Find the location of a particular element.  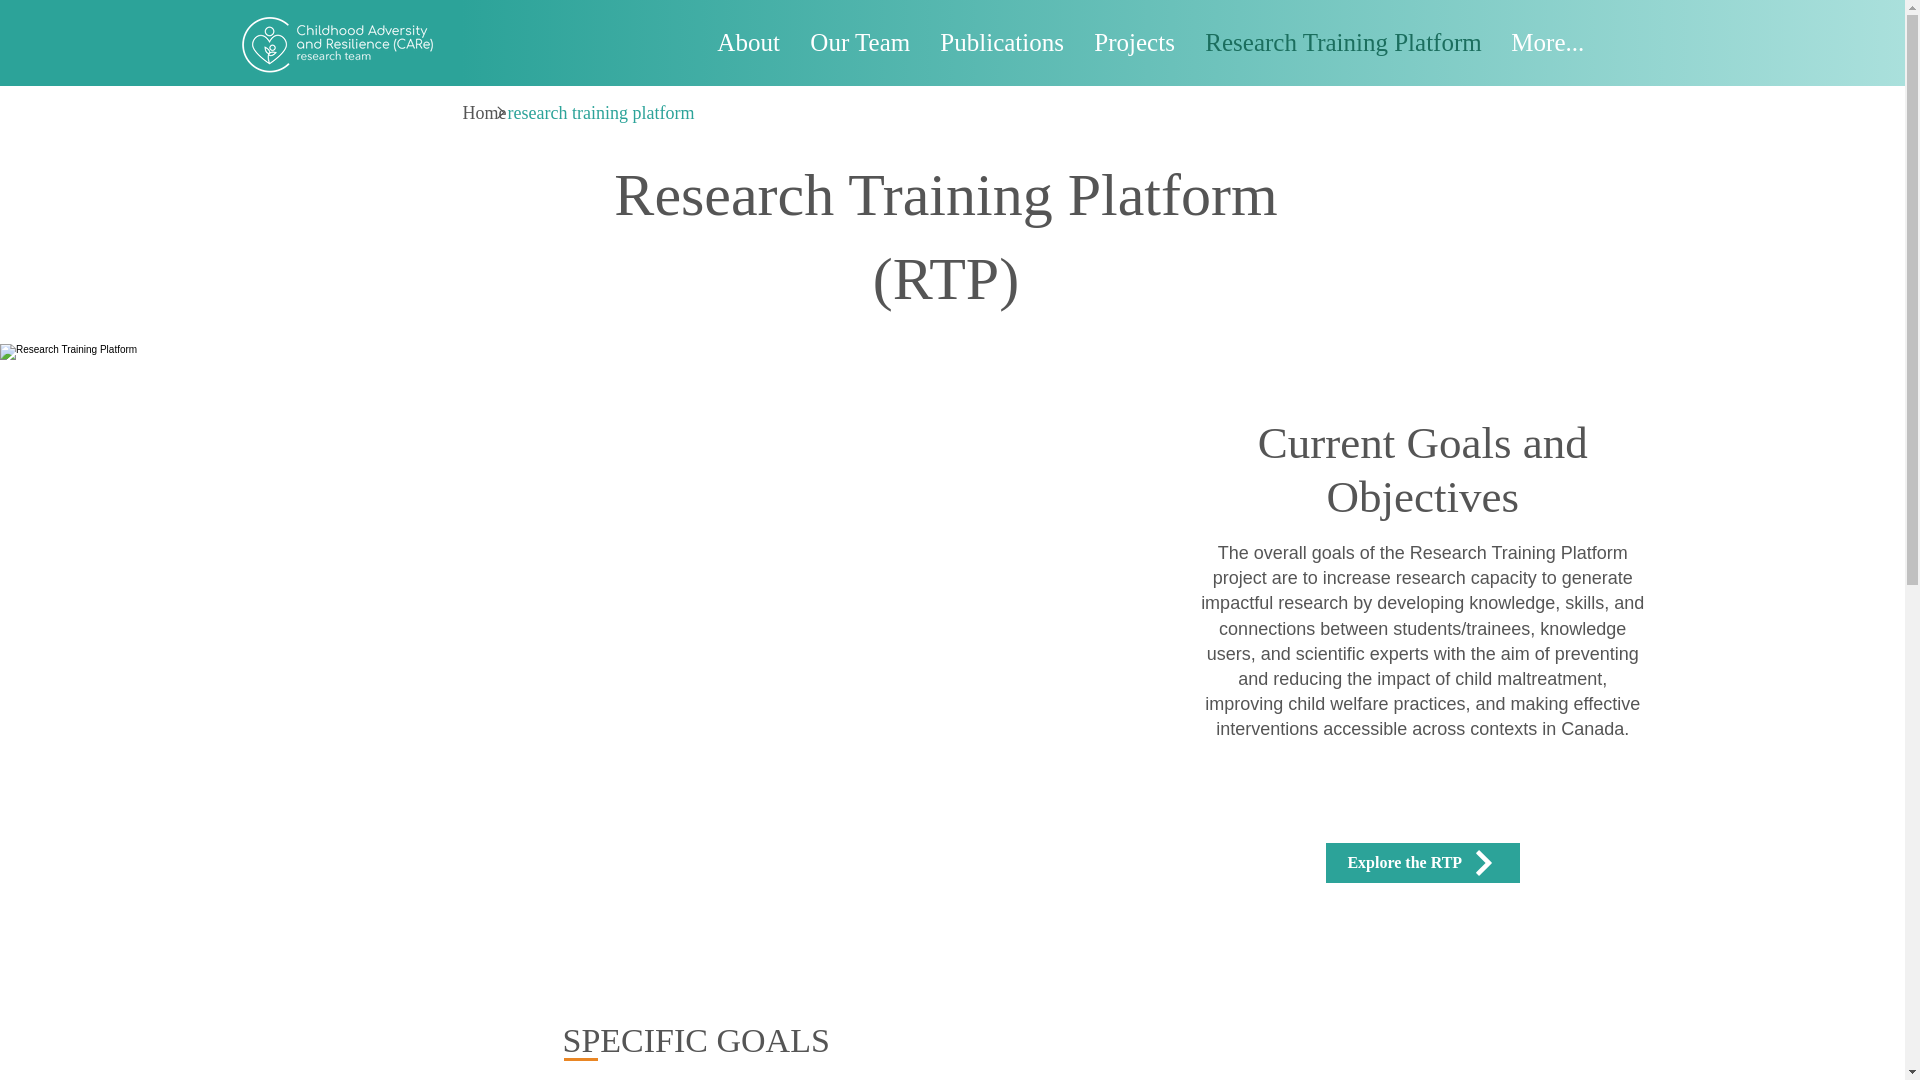

Projects is located at coordinates (1134, 42).